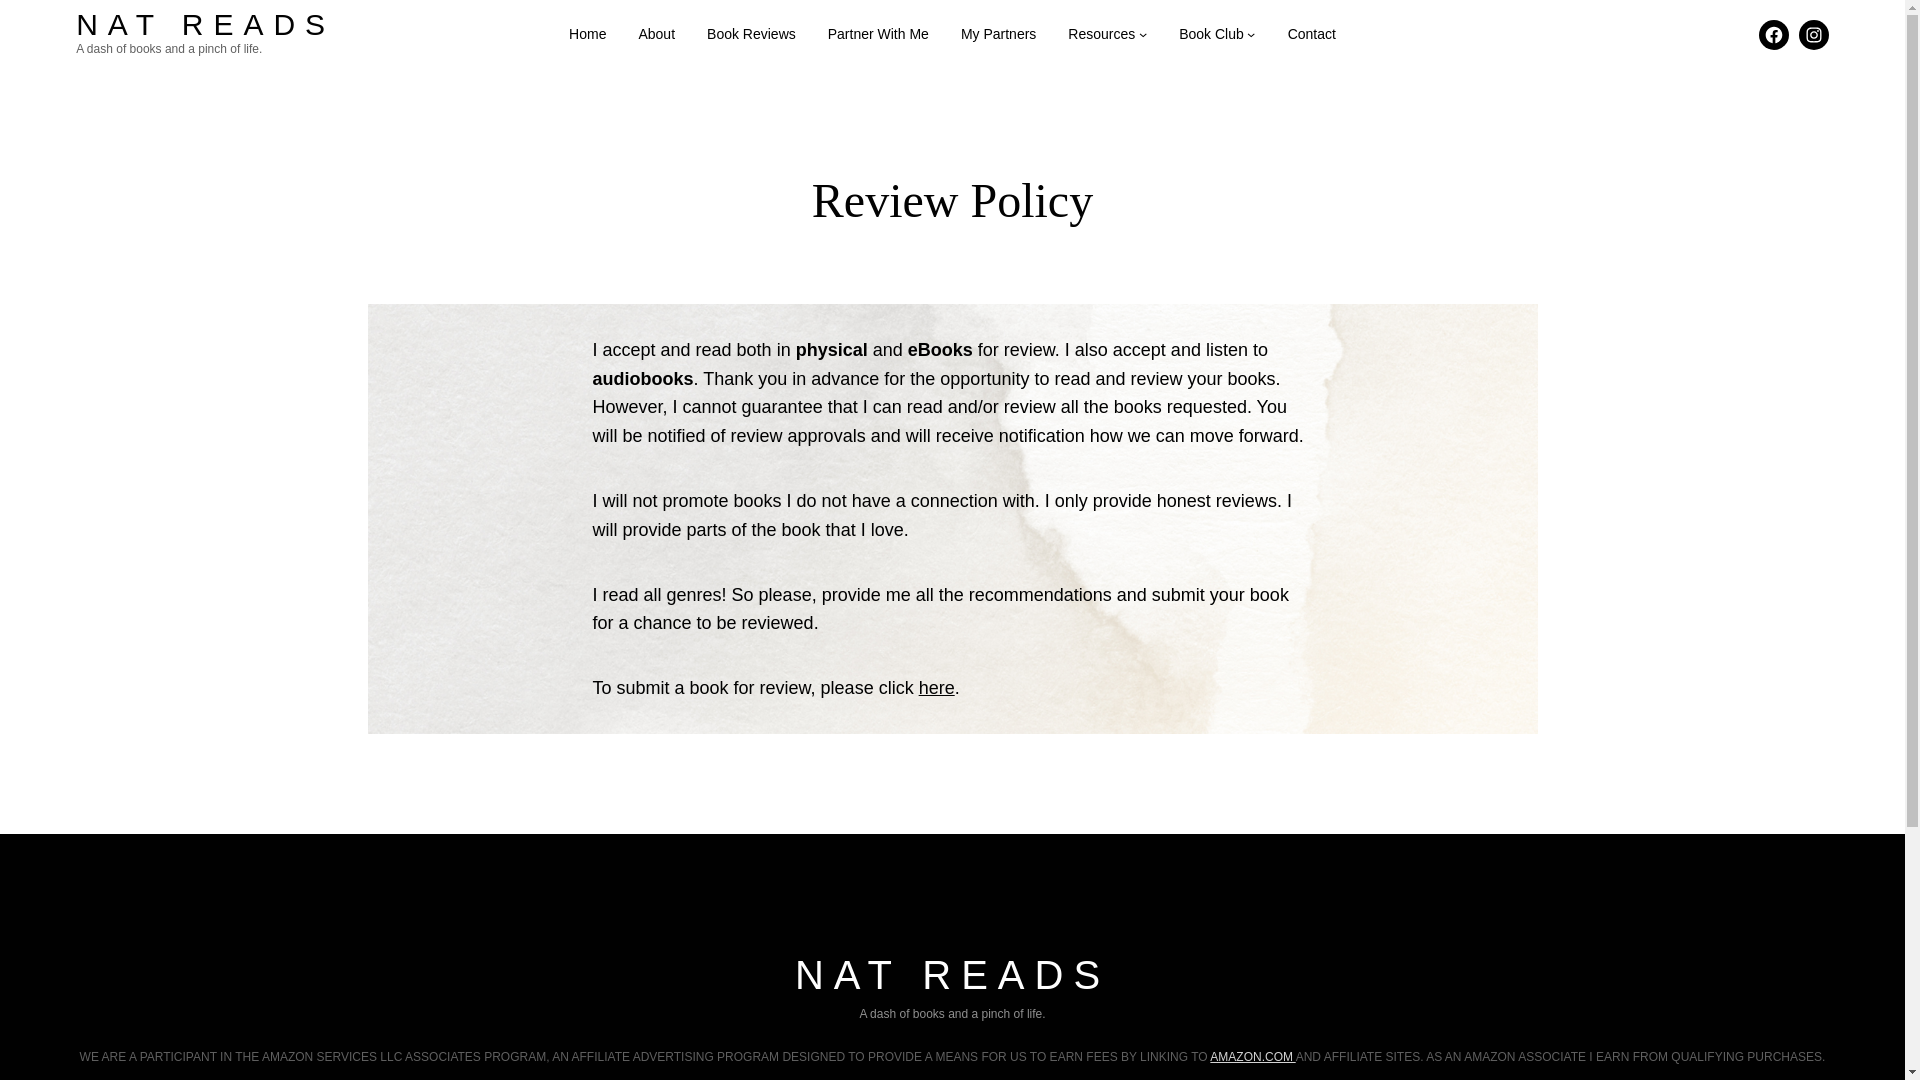  I want to click on NAT READS, so click(205, 24).